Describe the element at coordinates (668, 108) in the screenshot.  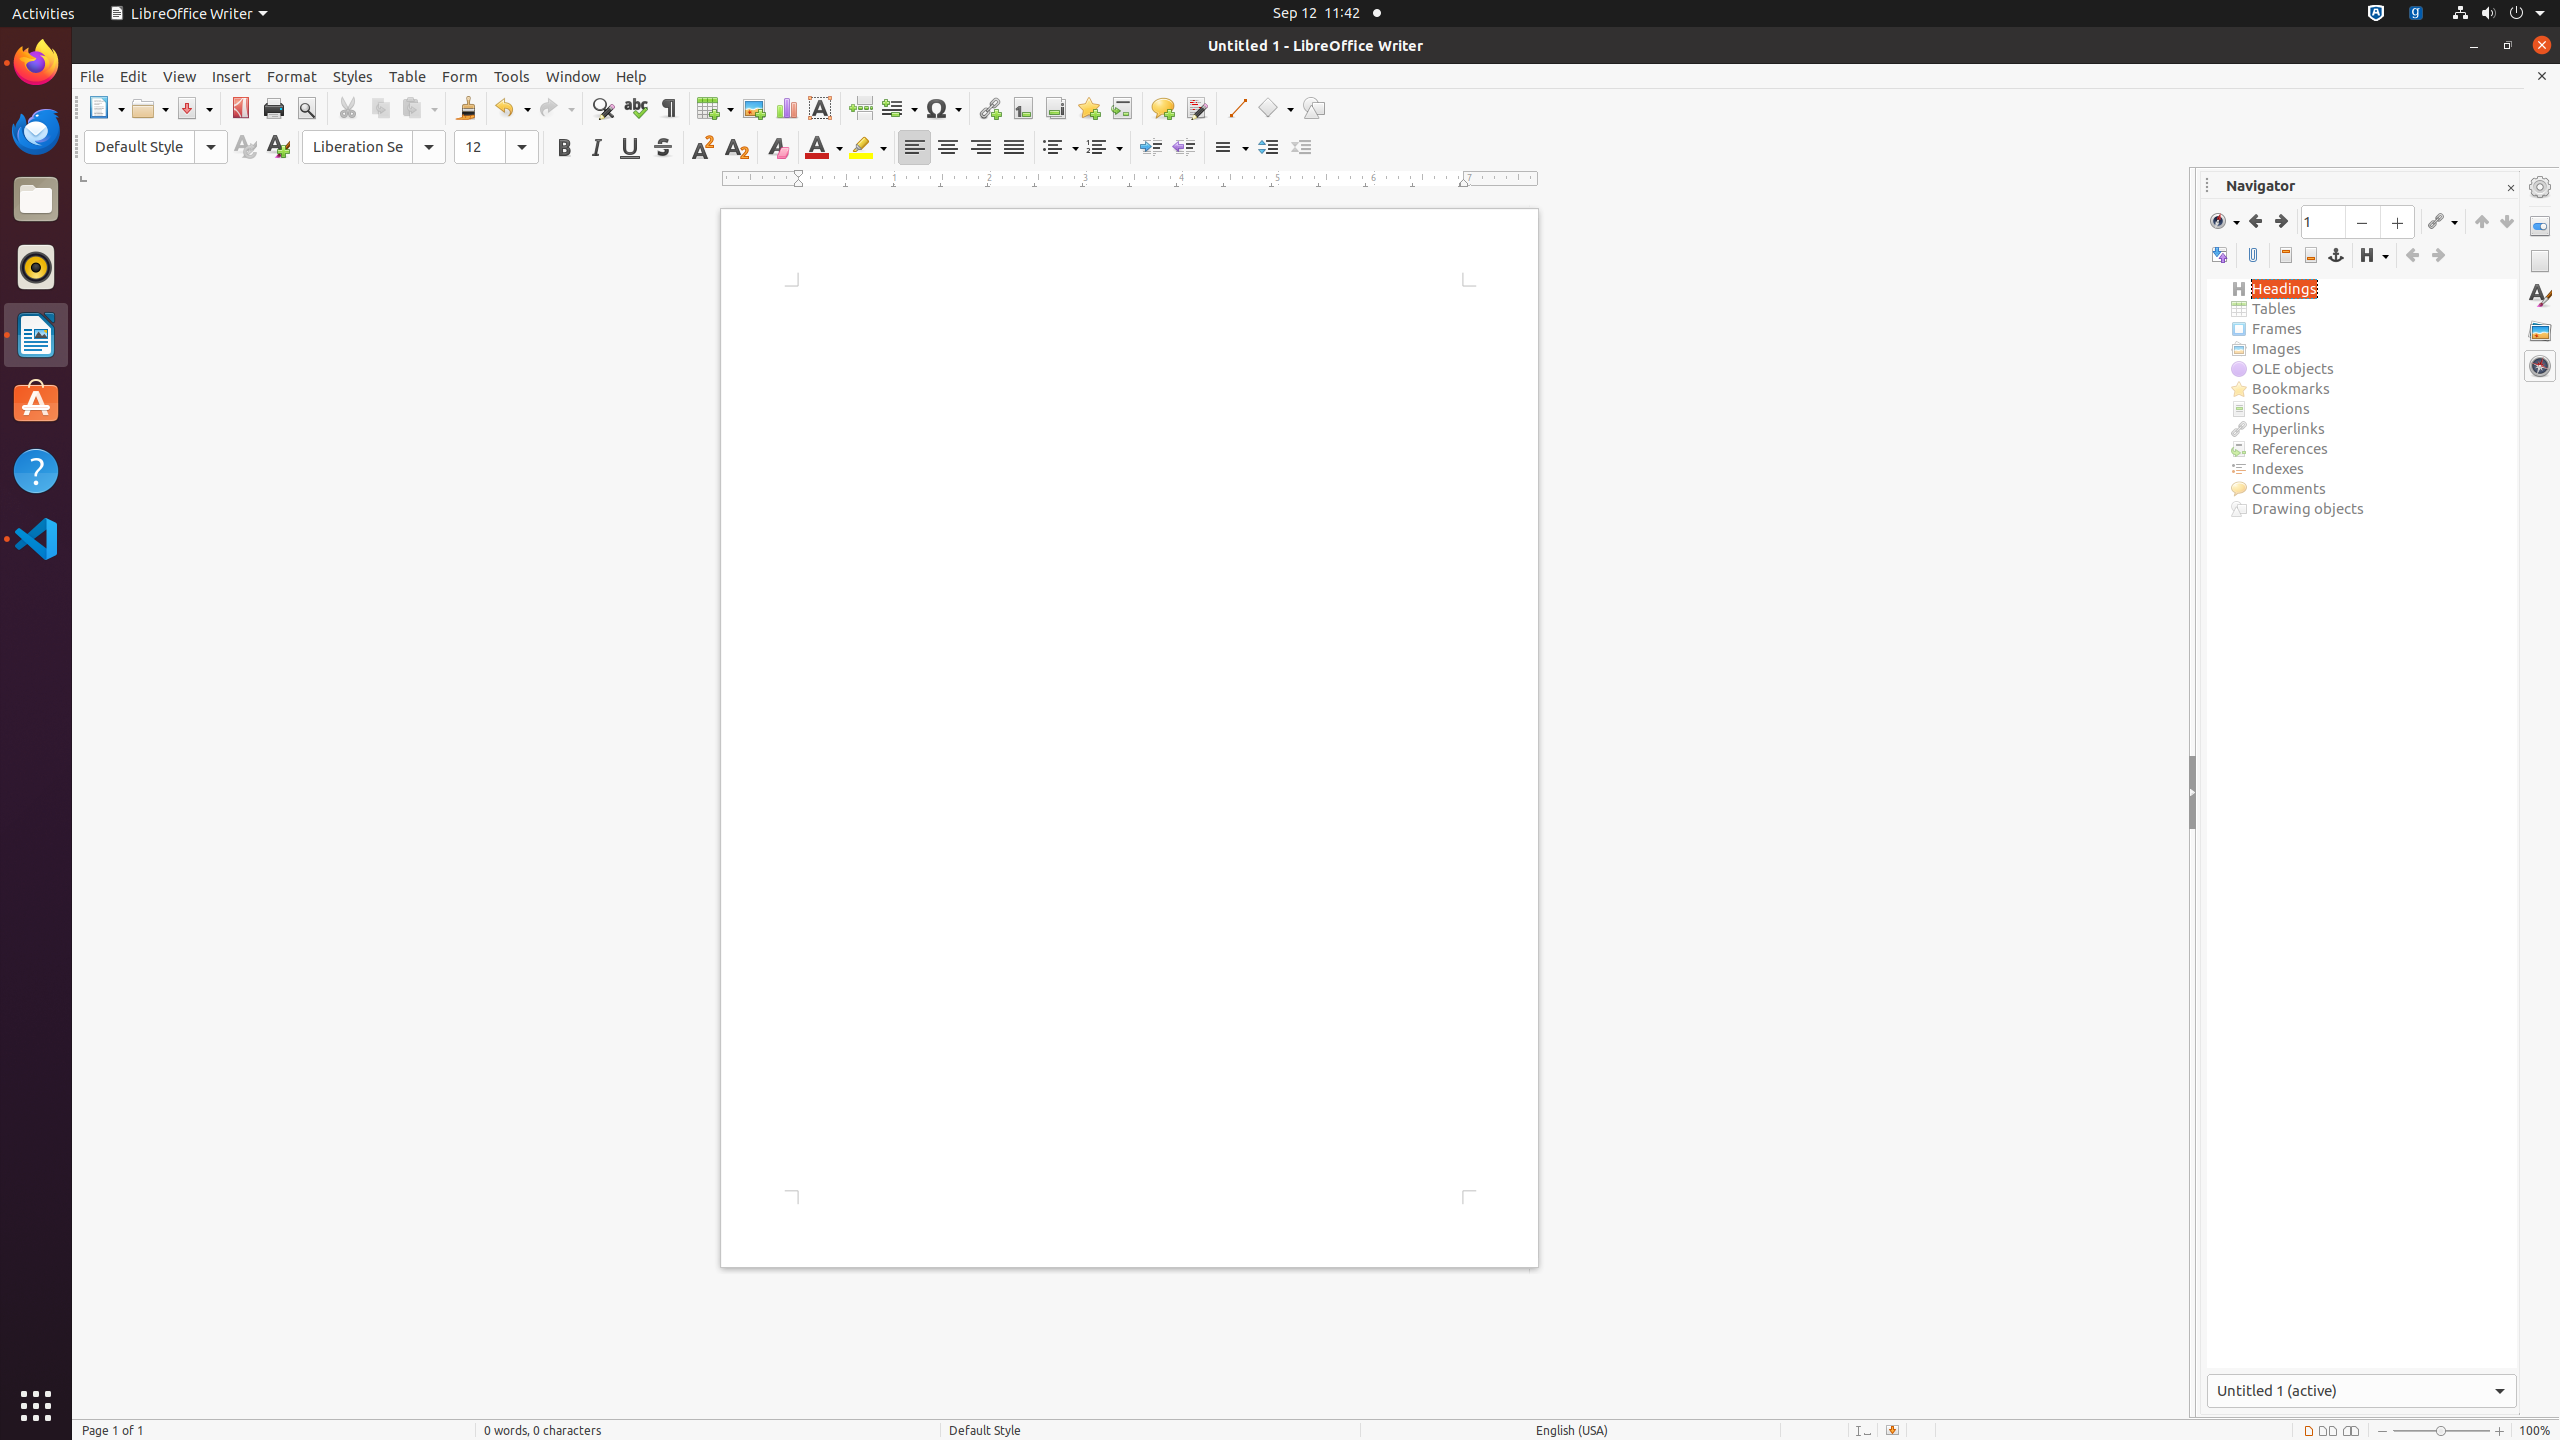
I see `Formatting Marks` at that location.